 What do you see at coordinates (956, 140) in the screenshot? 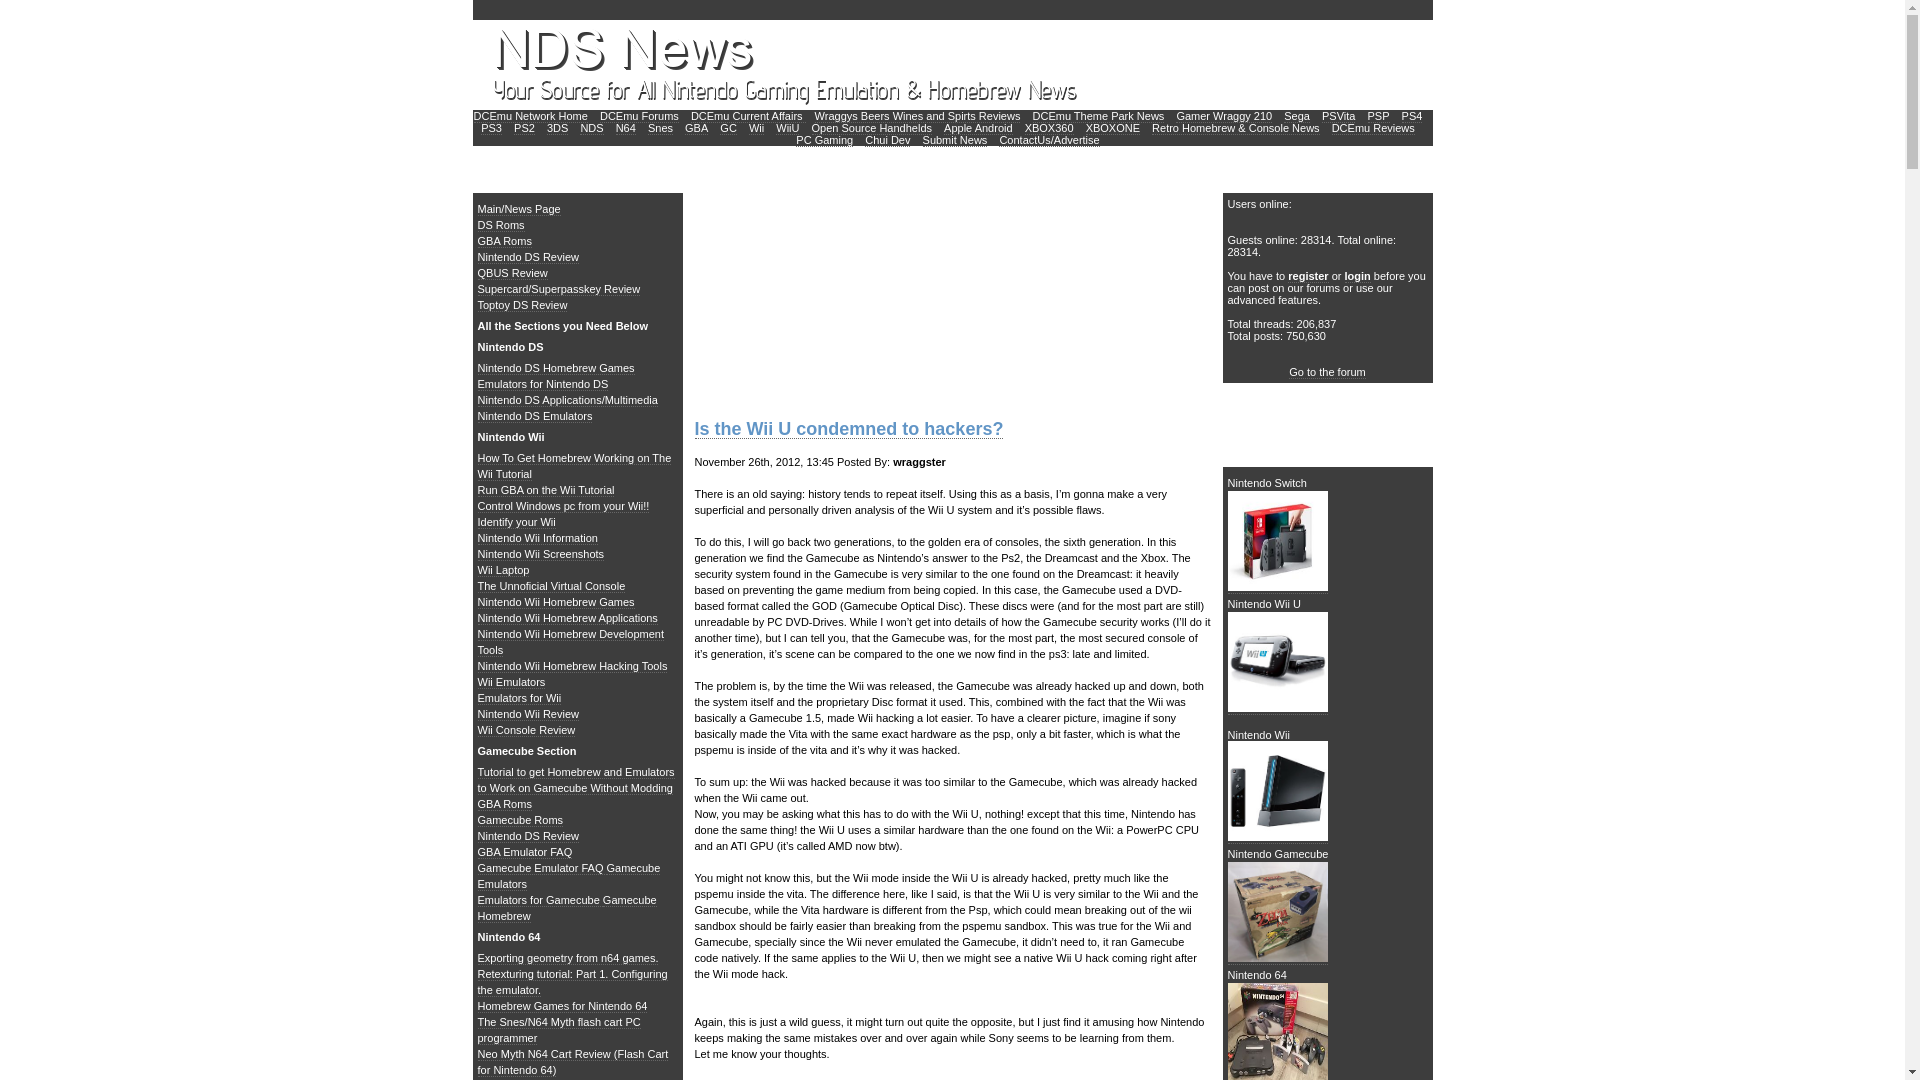
I see `Submit News` at bounding box center [956, 140].